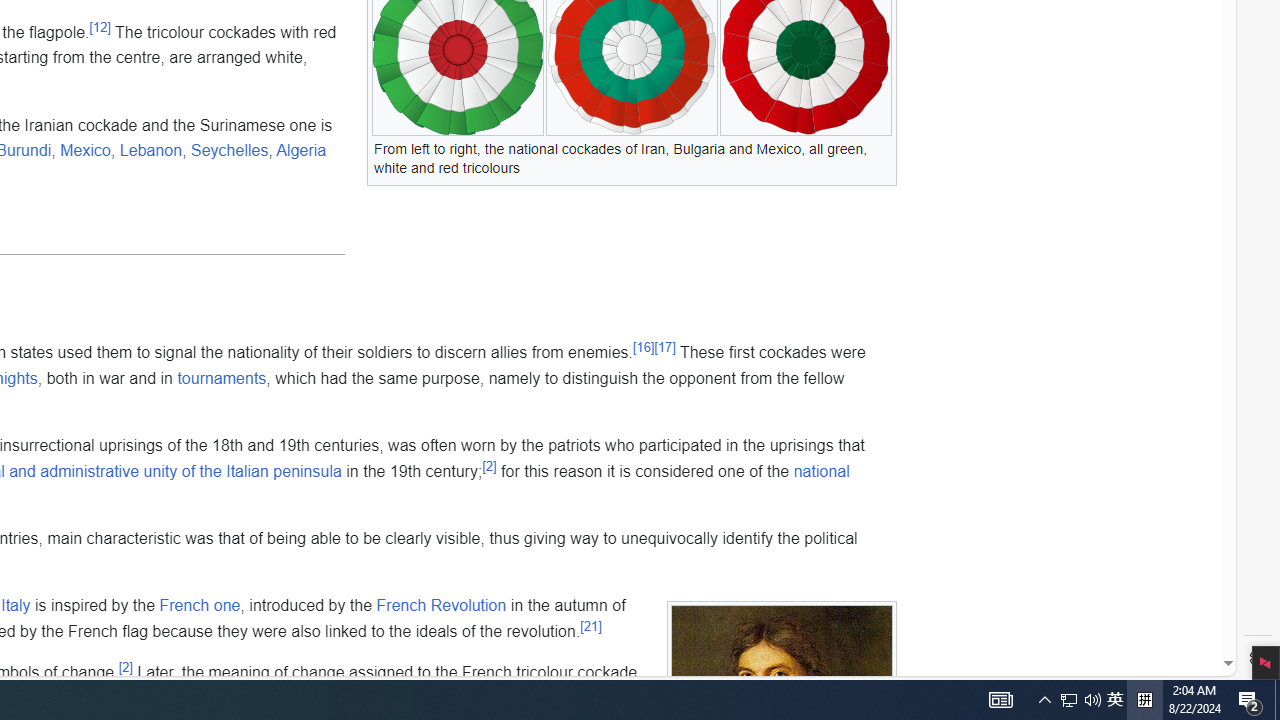  Describe the element at coordinates (664, 346) in the screenshot. I see `[17]` at that location.